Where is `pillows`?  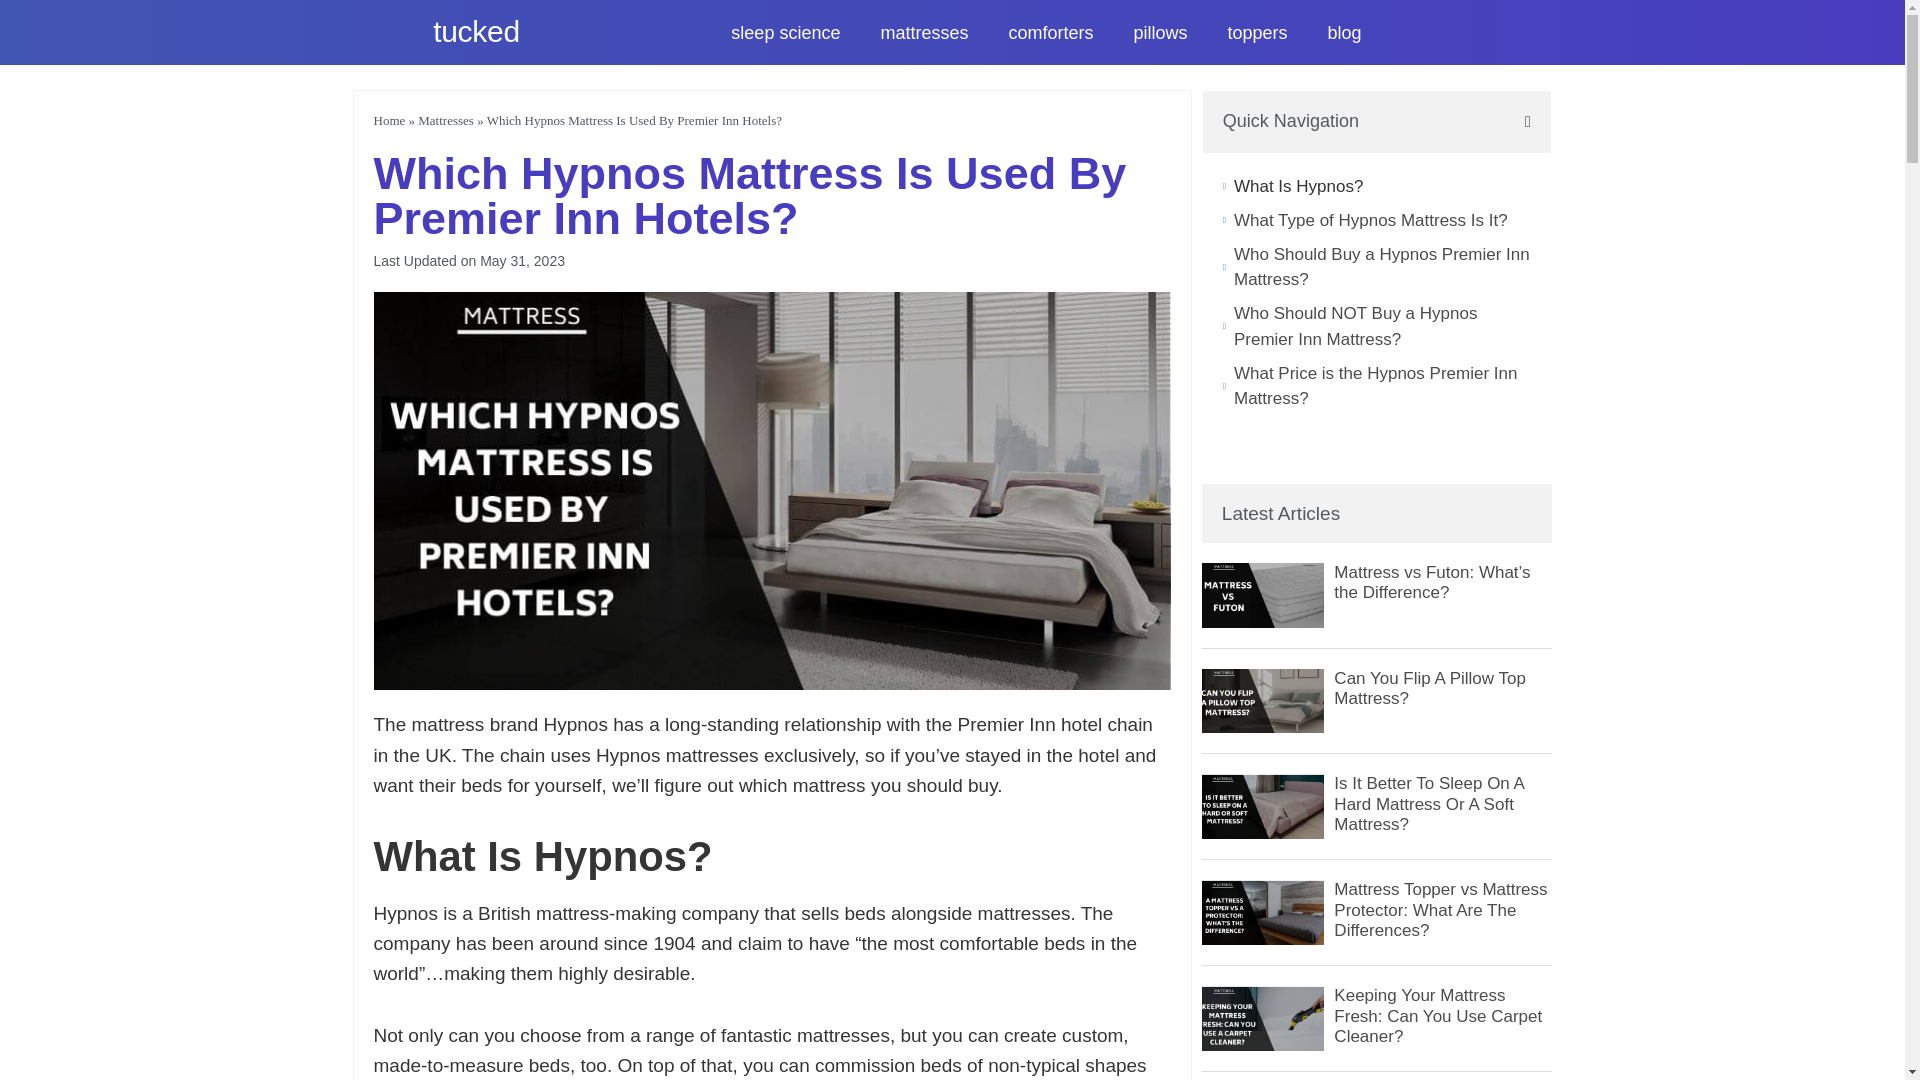
pillows is located at coordinates (1161, 32).